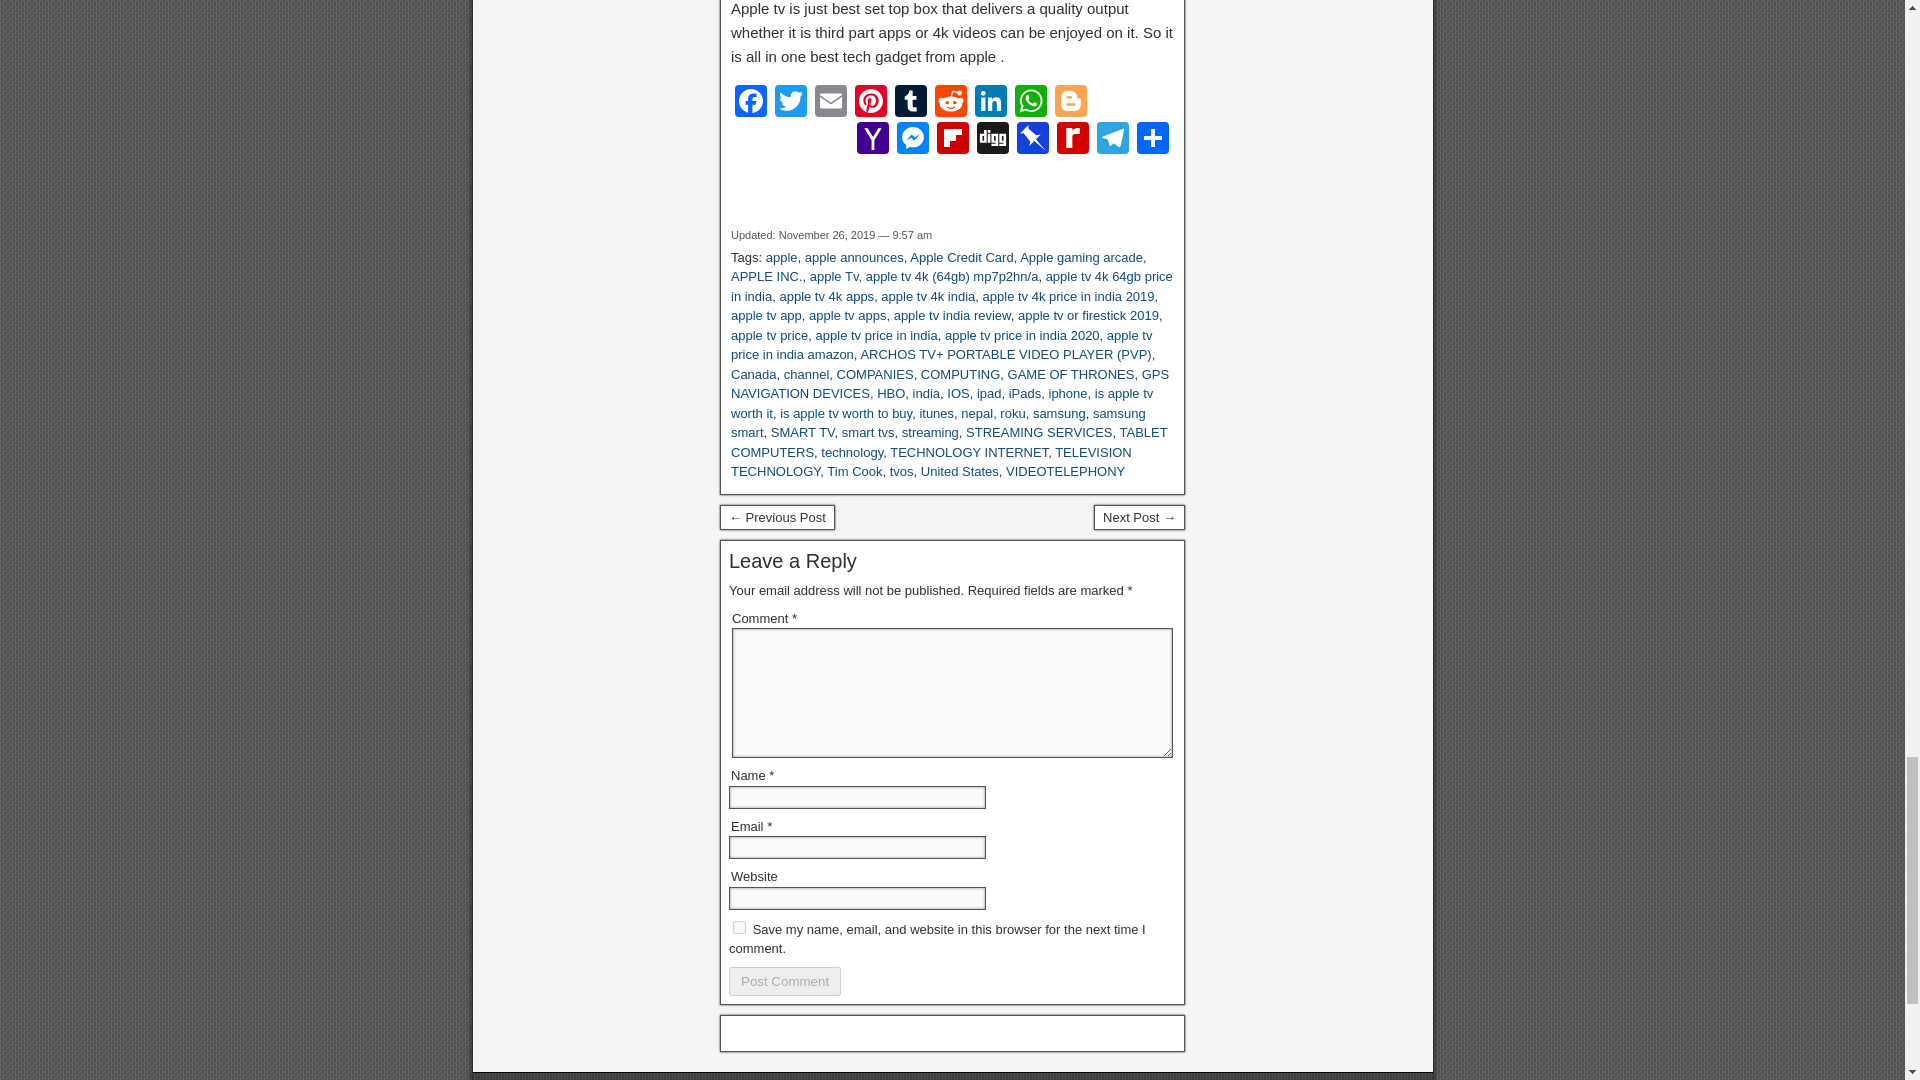  Describe the element at coordinates (993, 140) in the screenshot. I see `Digg` at that location.